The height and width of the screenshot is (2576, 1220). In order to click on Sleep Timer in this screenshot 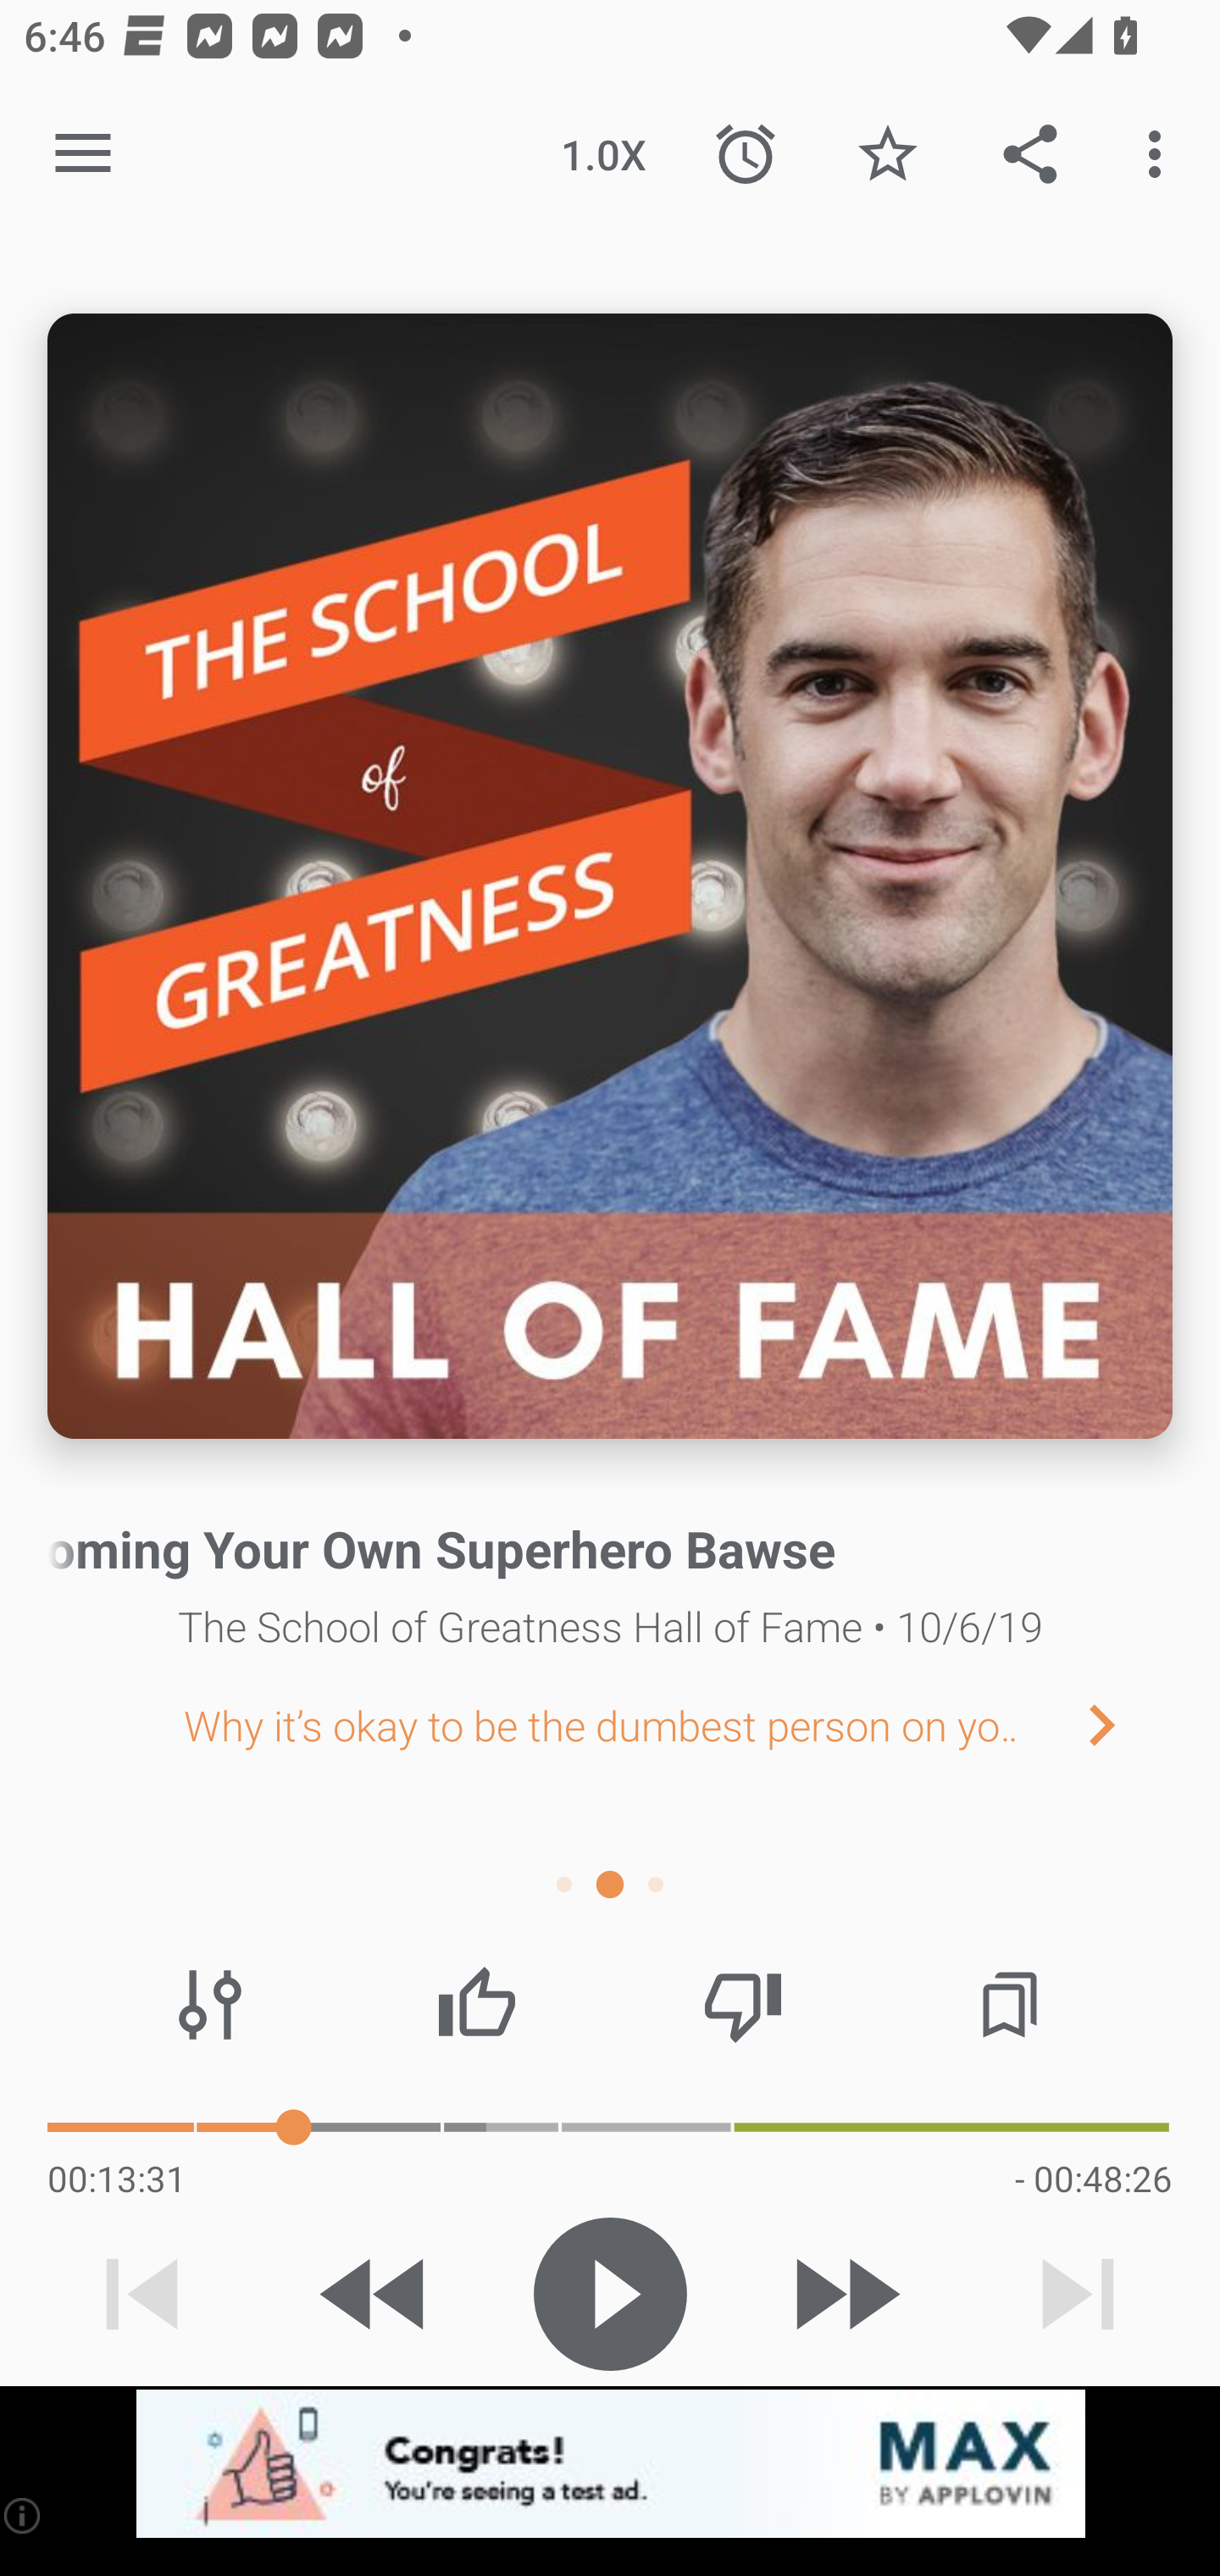, I will do `click(746, 154)`.